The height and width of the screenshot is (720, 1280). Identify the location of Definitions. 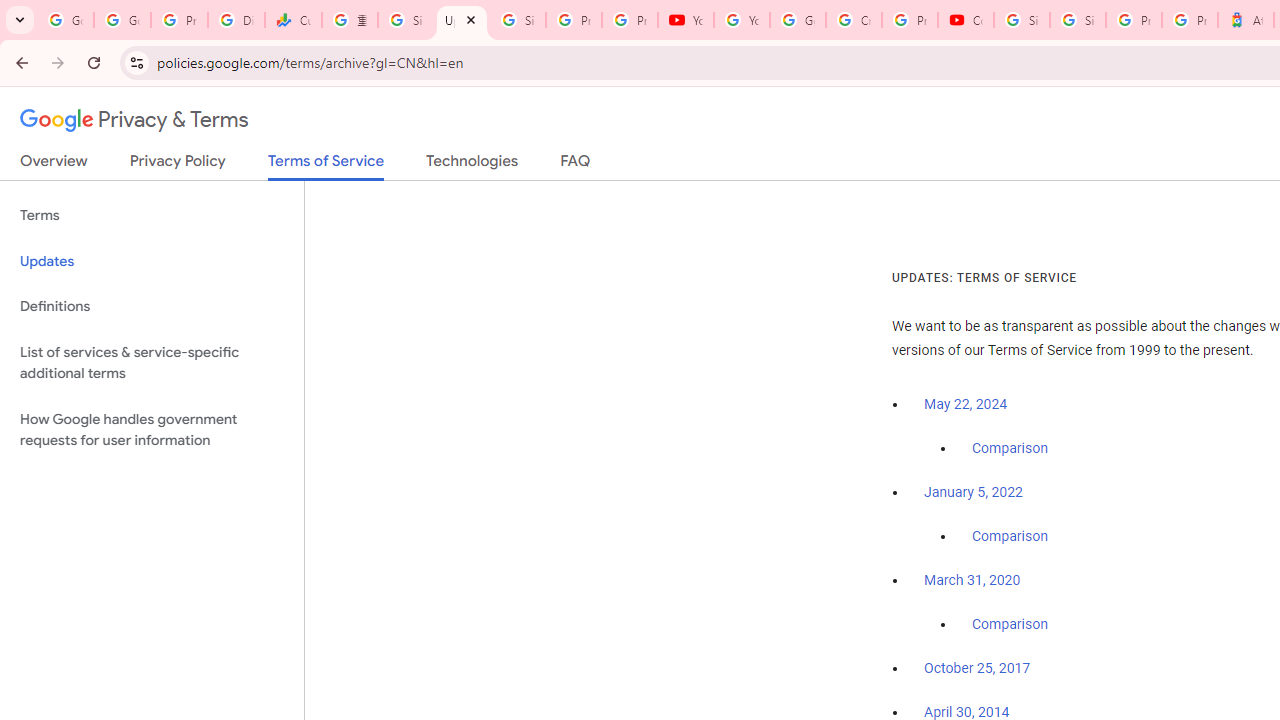
(152, 306).